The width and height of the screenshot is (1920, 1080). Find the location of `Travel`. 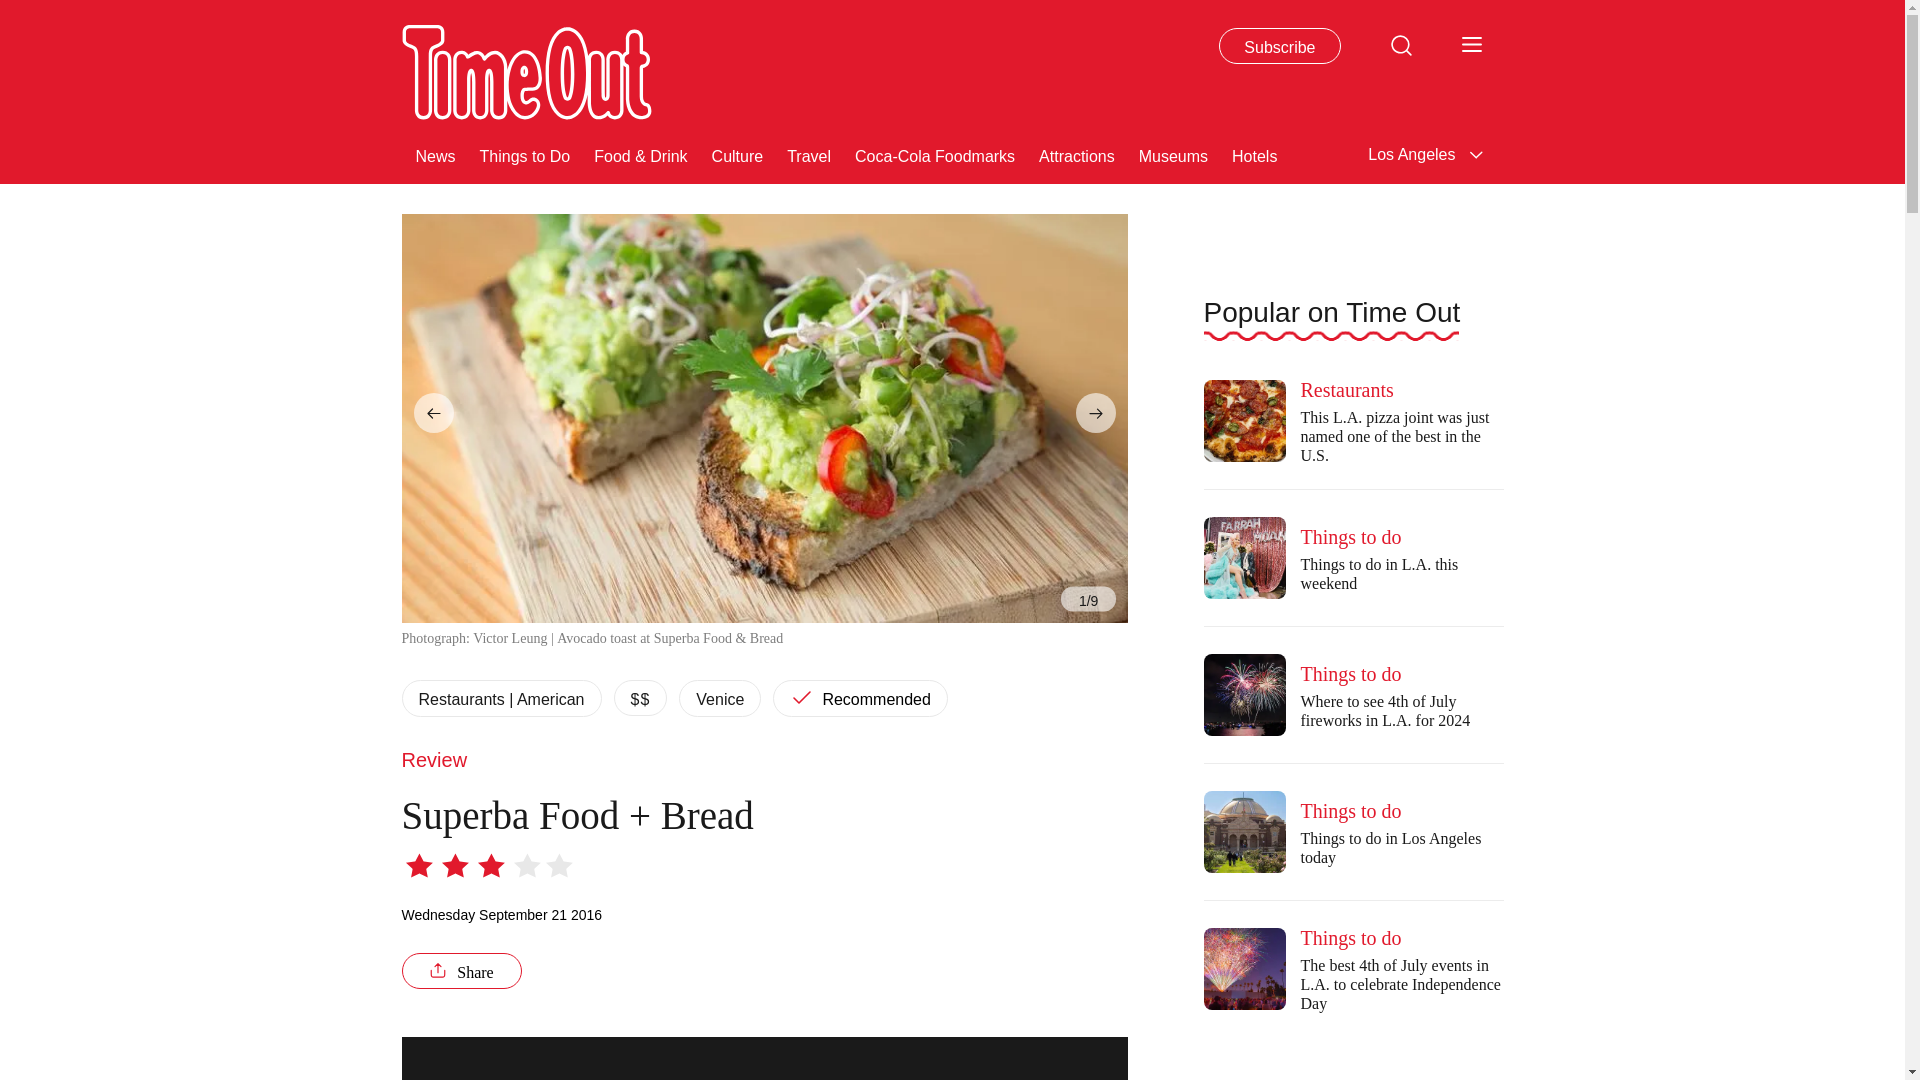

Travel is located at coordinates (809, 154).